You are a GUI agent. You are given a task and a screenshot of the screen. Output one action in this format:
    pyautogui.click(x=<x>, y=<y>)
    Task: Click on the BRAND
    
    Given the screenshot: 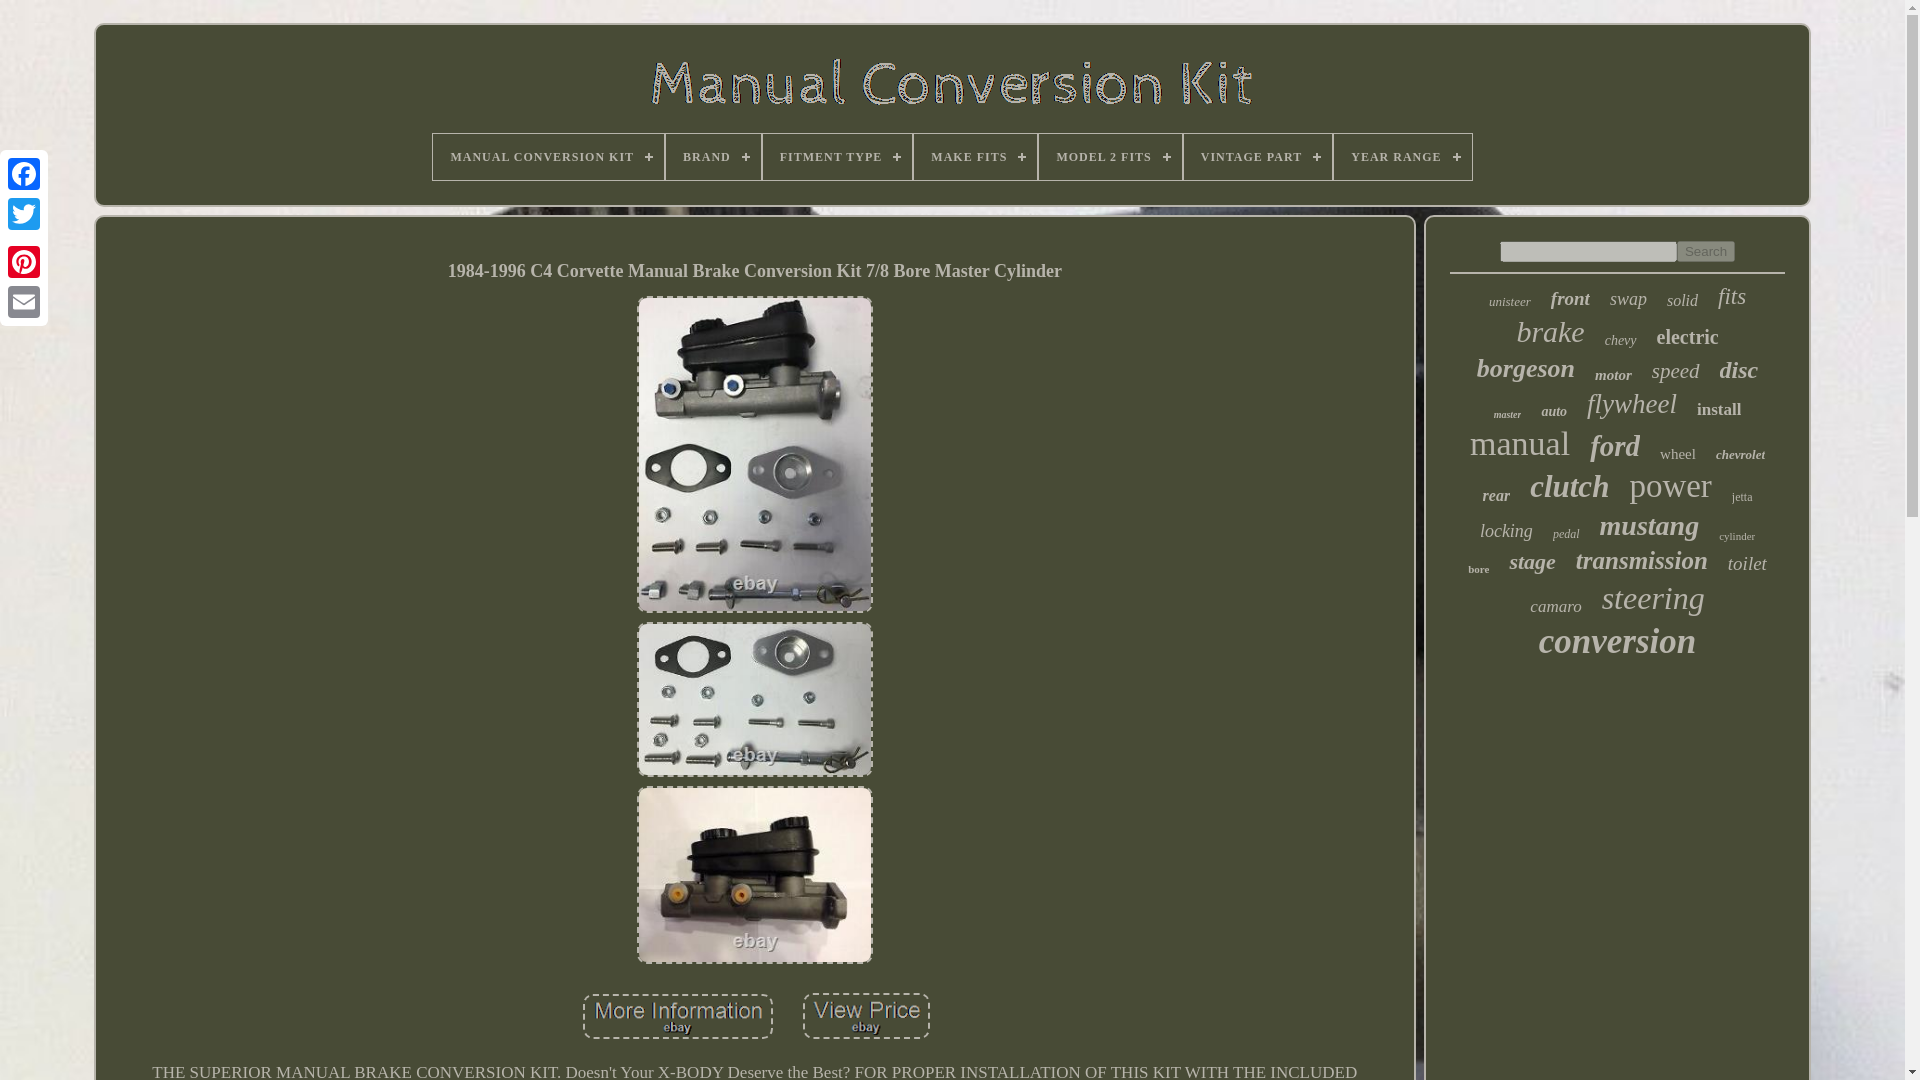 What is the action you would take?
    pyautogui.click(x=713, y=156)
    